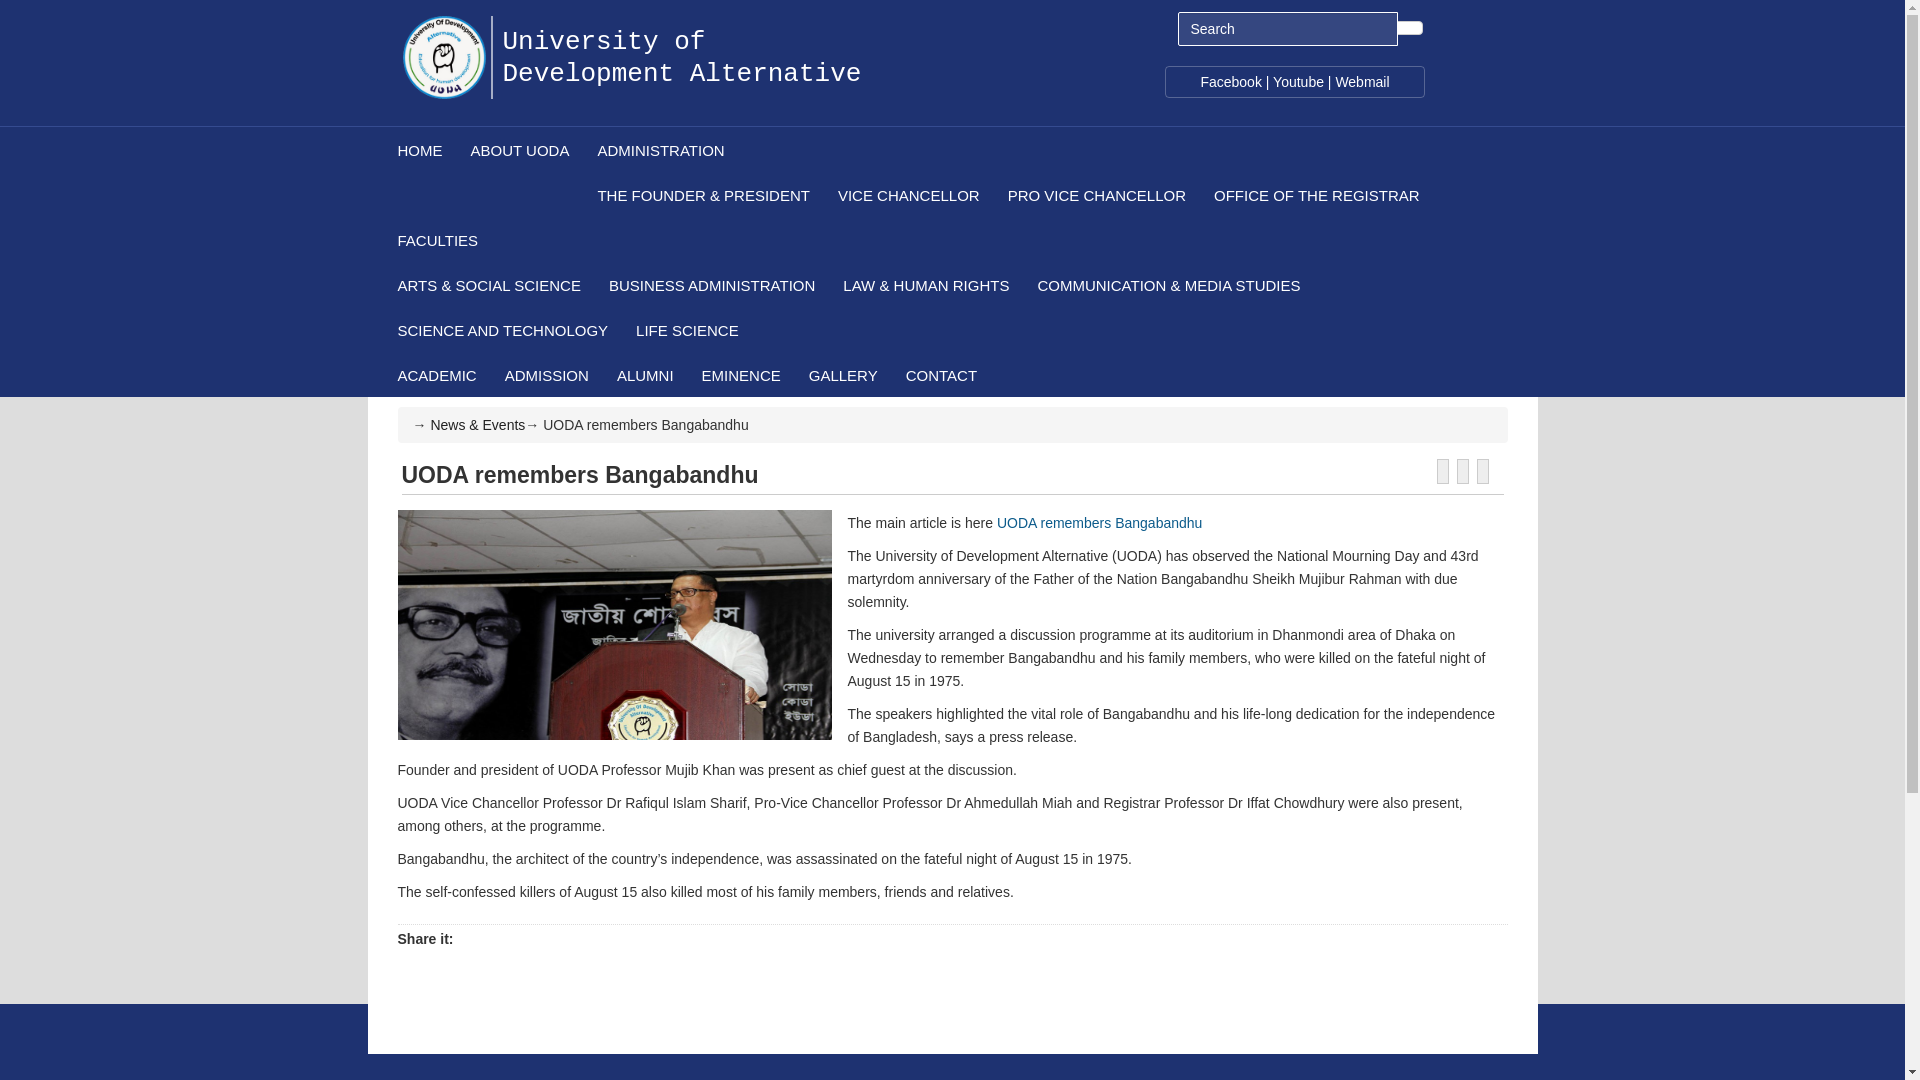 The width and height of the screenshot is (1920, 1080). I want to click on CONTACT, so click(940, 374).